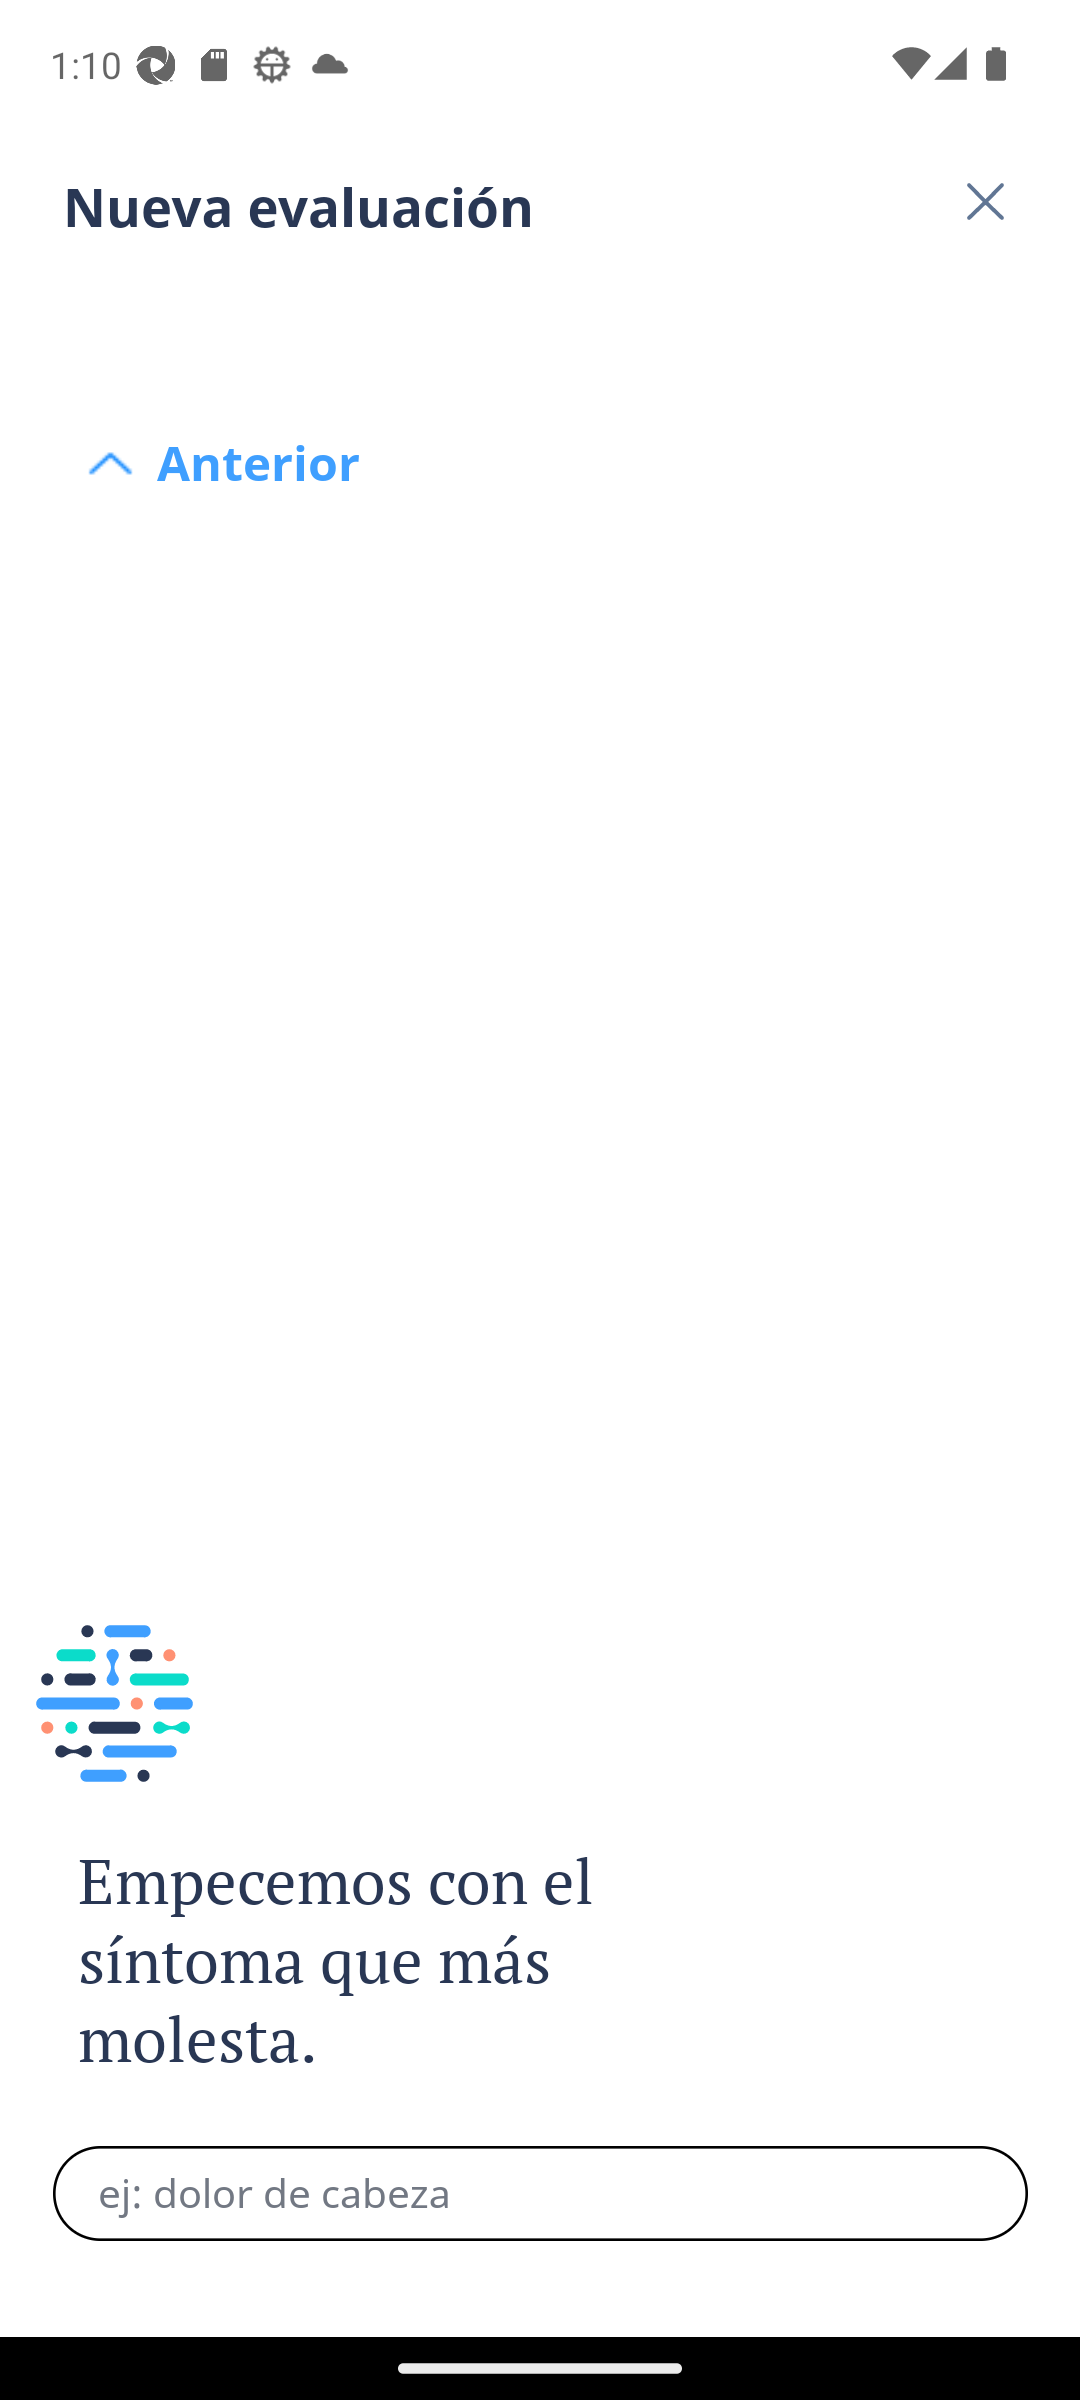 The image size is (1080, 2400). What do you see at coordinates (368, 1962) in the screenshot?
I see `Empecemos con el síntoma que más molesta.` at bounding box center [368, 1962].